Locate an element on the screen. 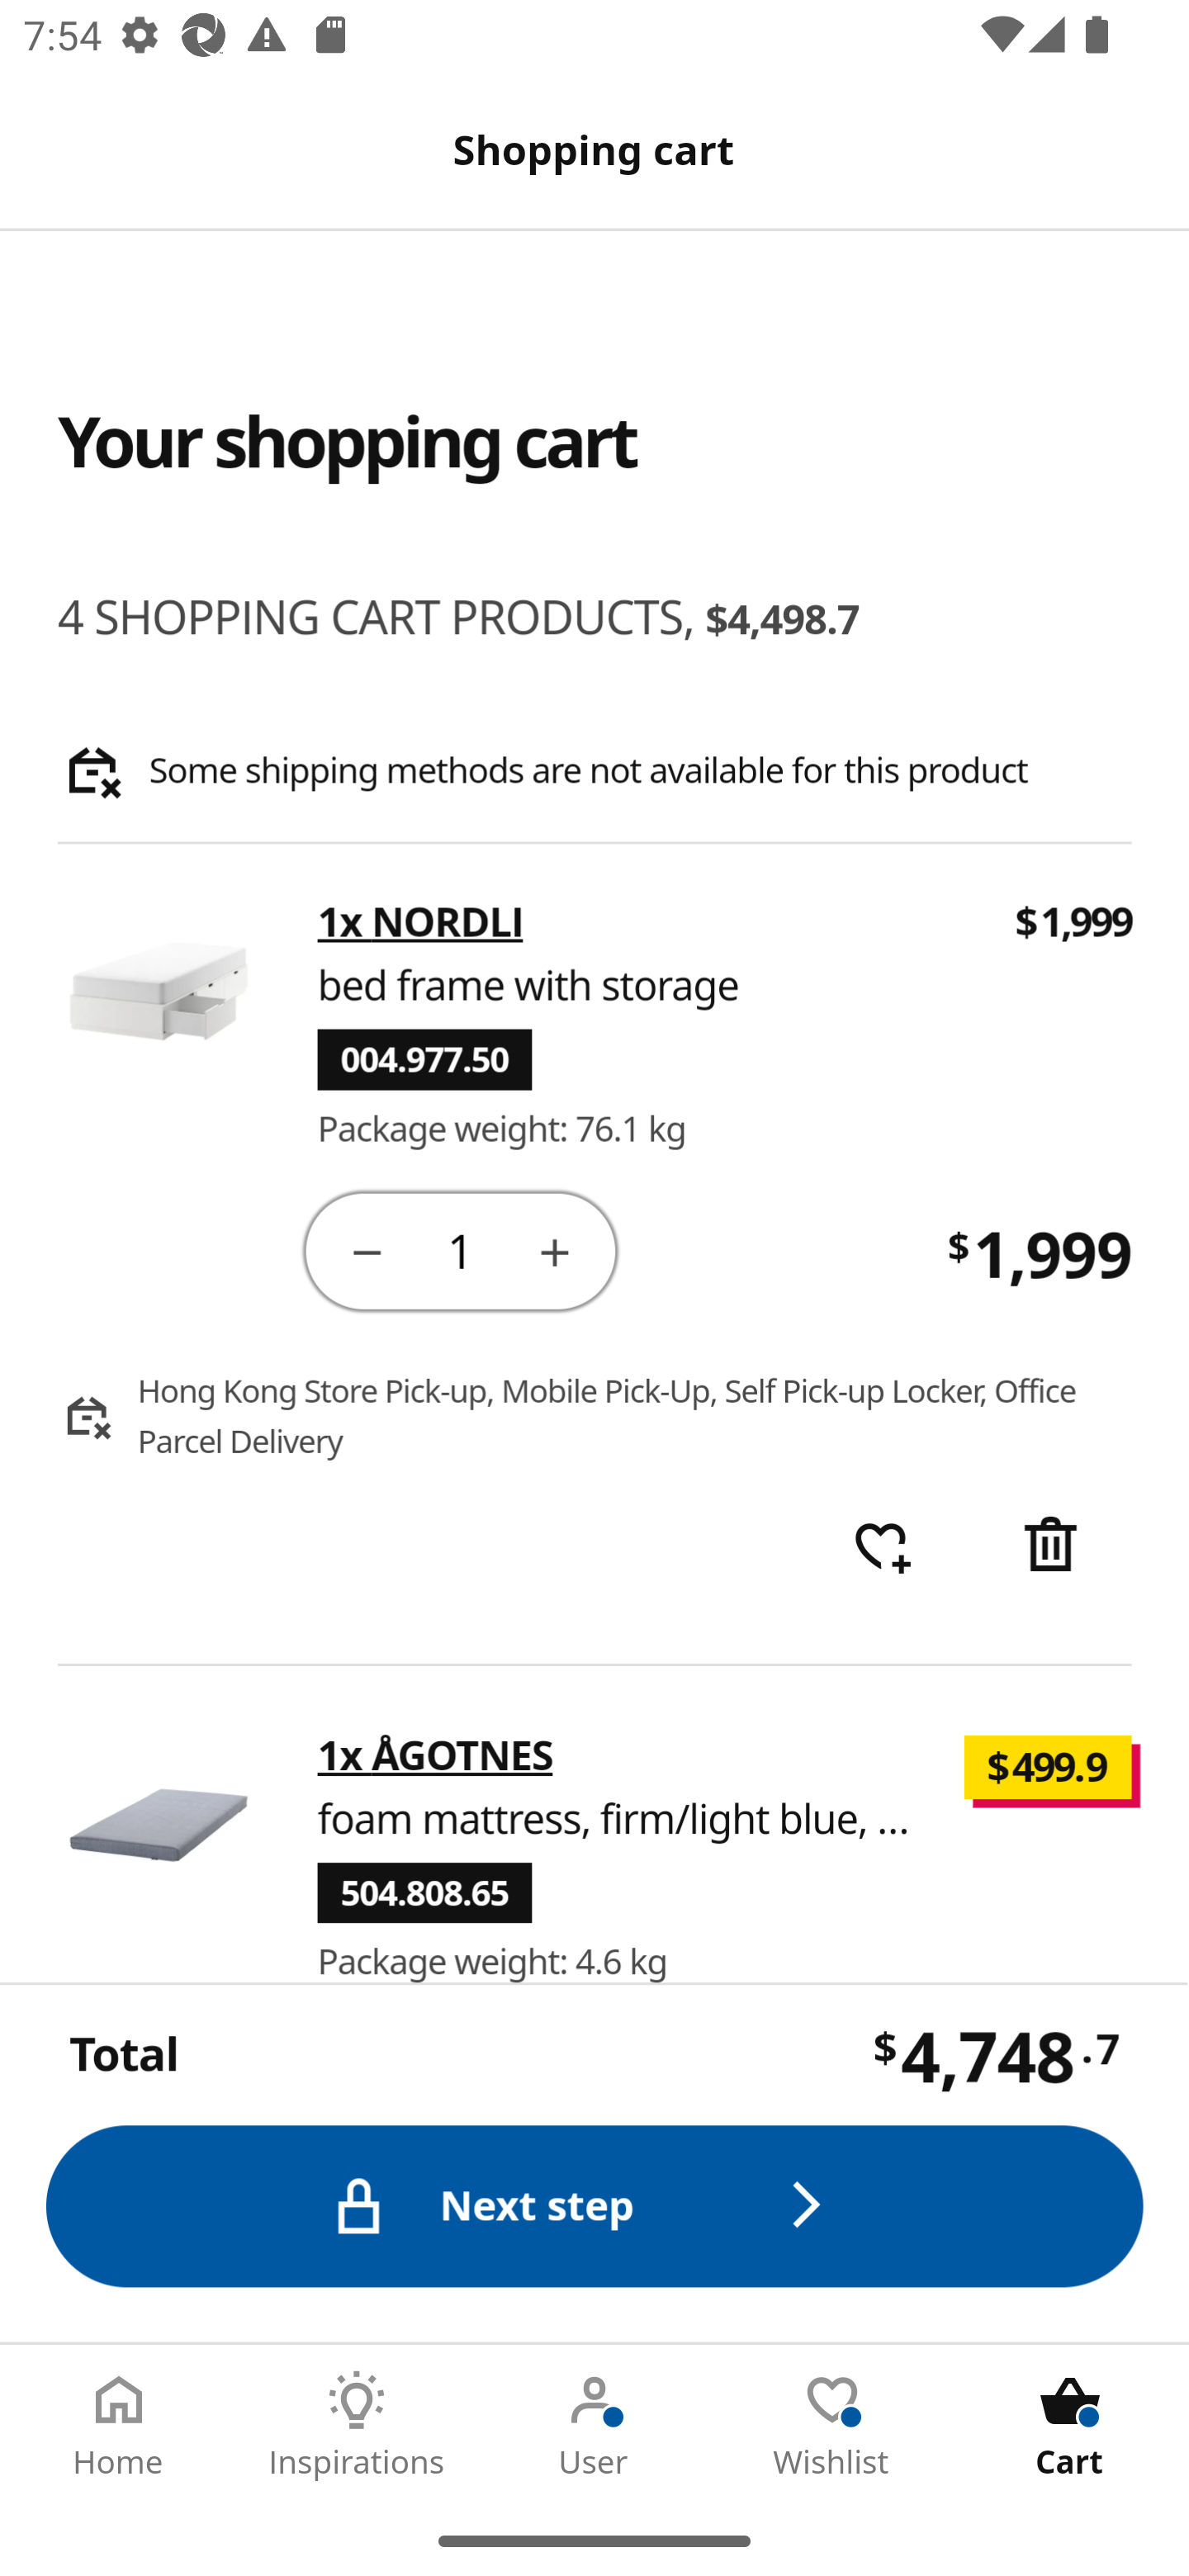    is located at coordinates (882, 1547).